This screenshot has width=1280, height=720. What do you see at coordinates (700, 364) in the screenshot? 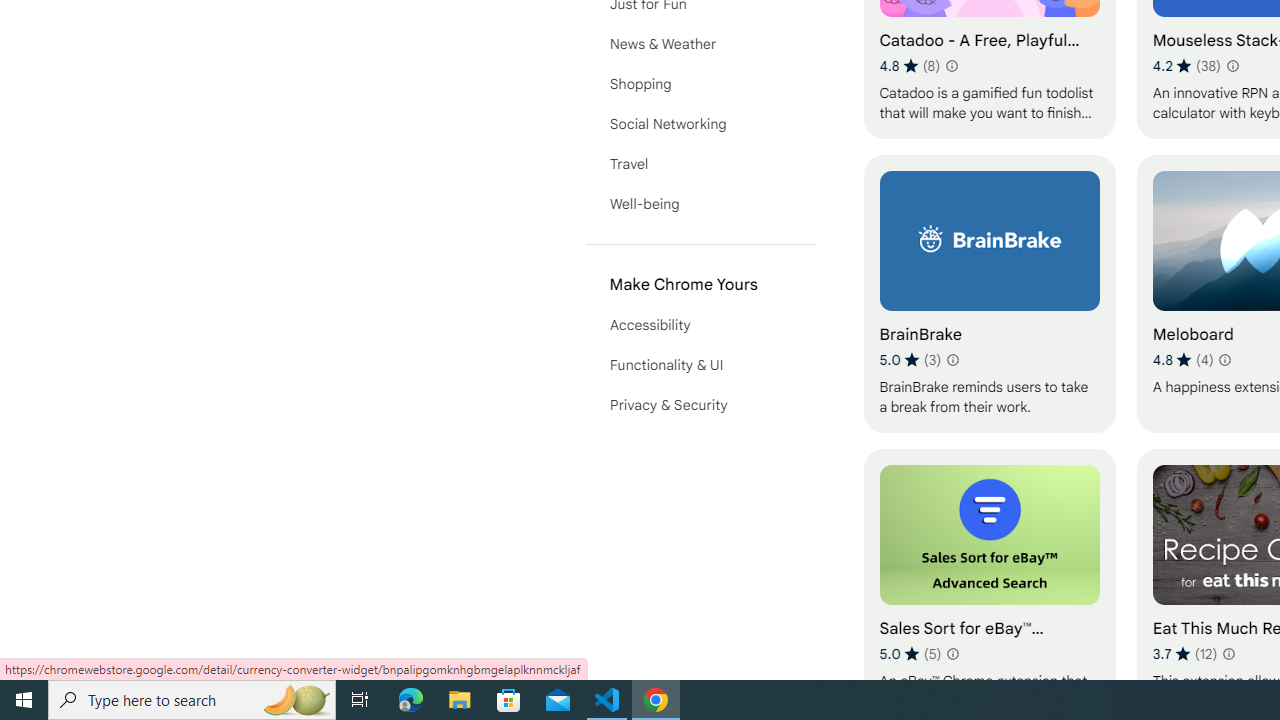
I see `Functionality & UI` at bounding box center [700, 364].